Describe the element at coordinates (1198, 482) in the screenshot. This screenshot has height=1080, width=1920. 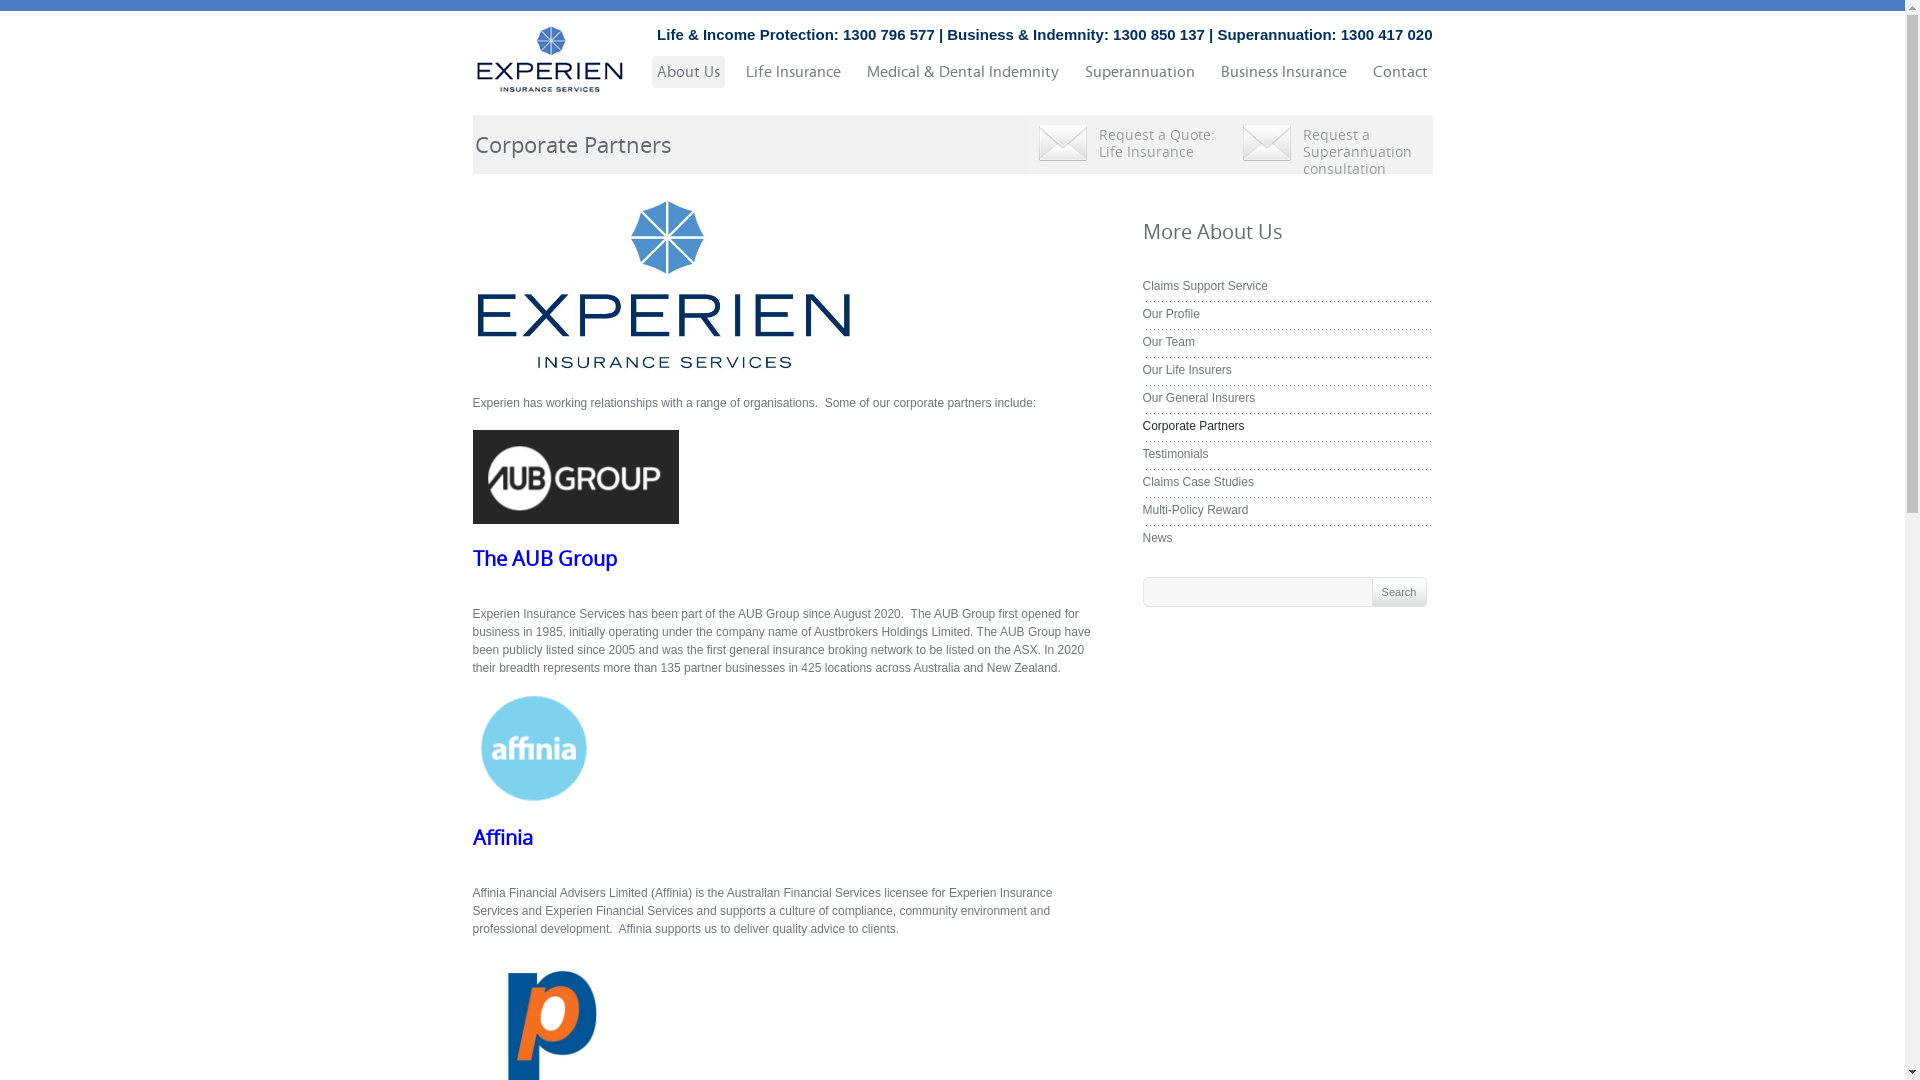
I see `Claims Case Studies` at that location.